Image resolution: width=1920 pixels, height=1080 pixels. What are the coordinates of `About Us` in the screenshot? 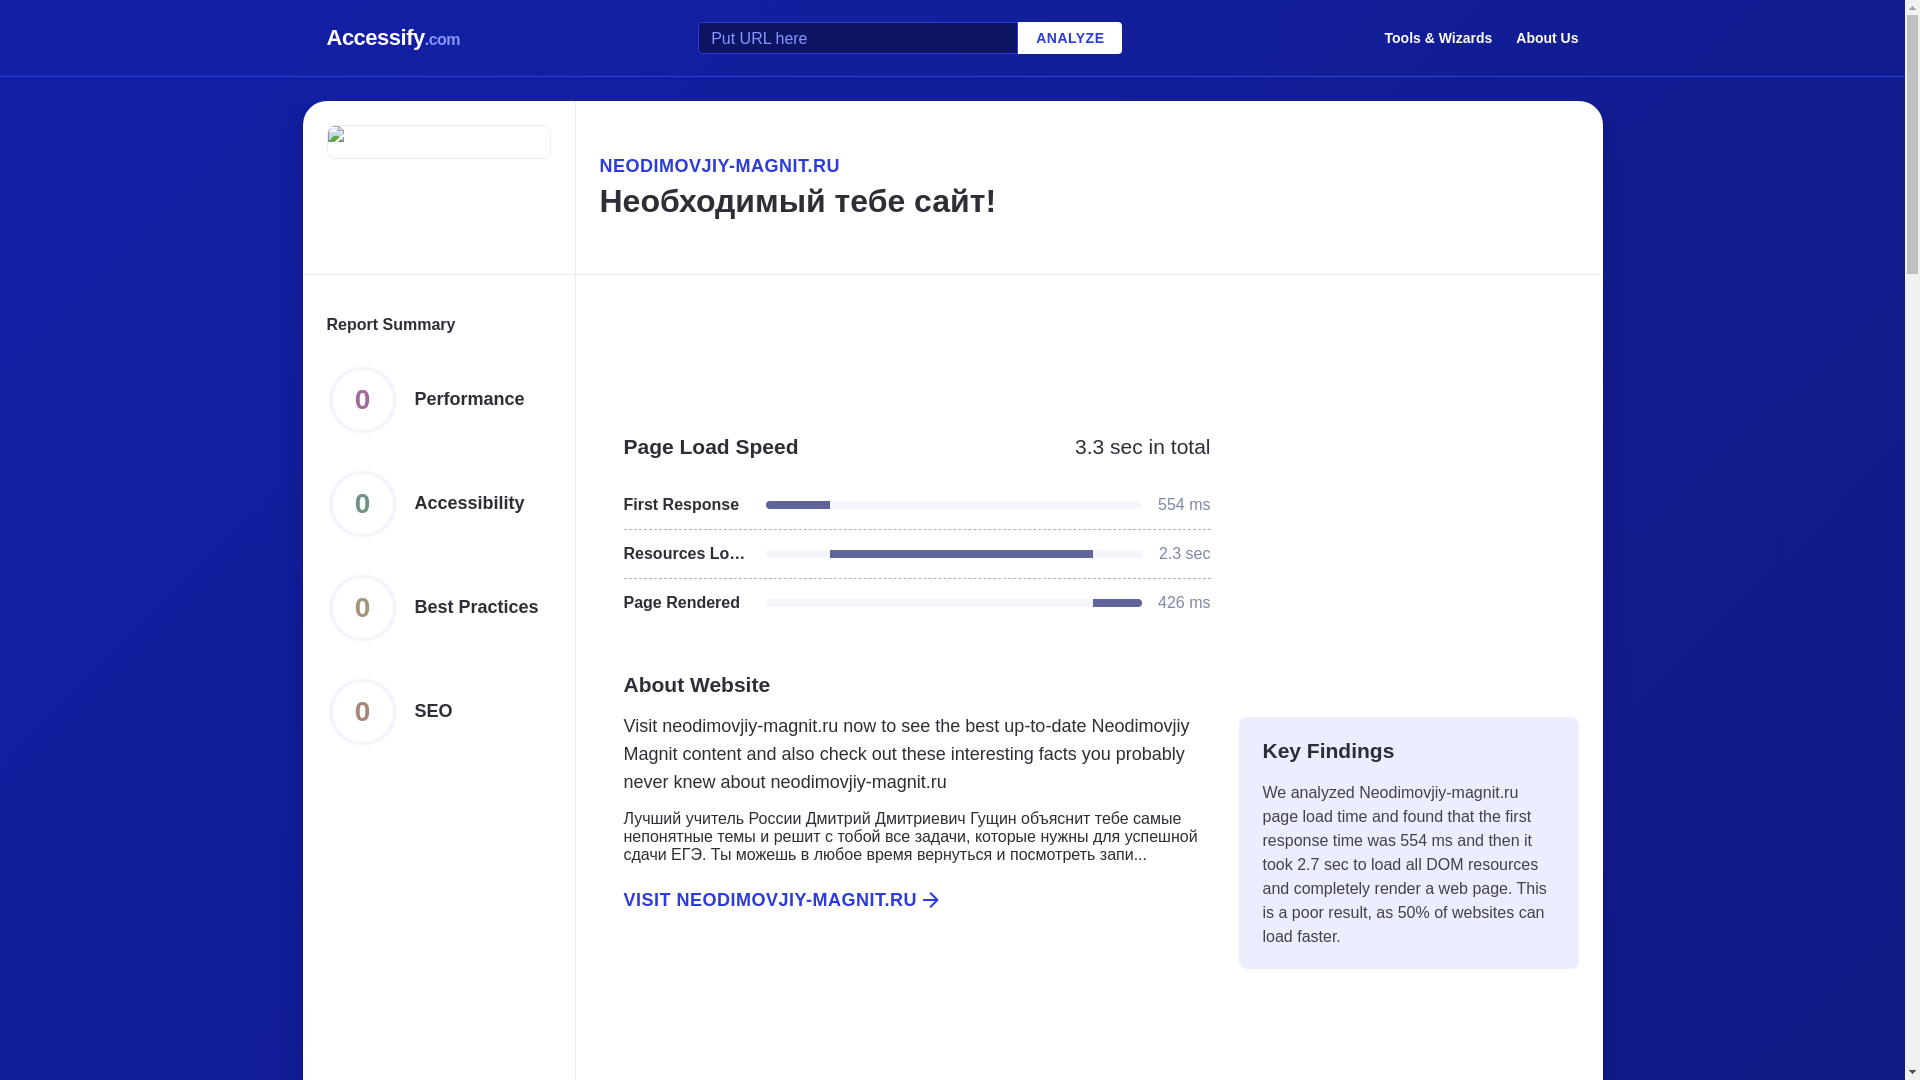 It's located at (1547, 37).